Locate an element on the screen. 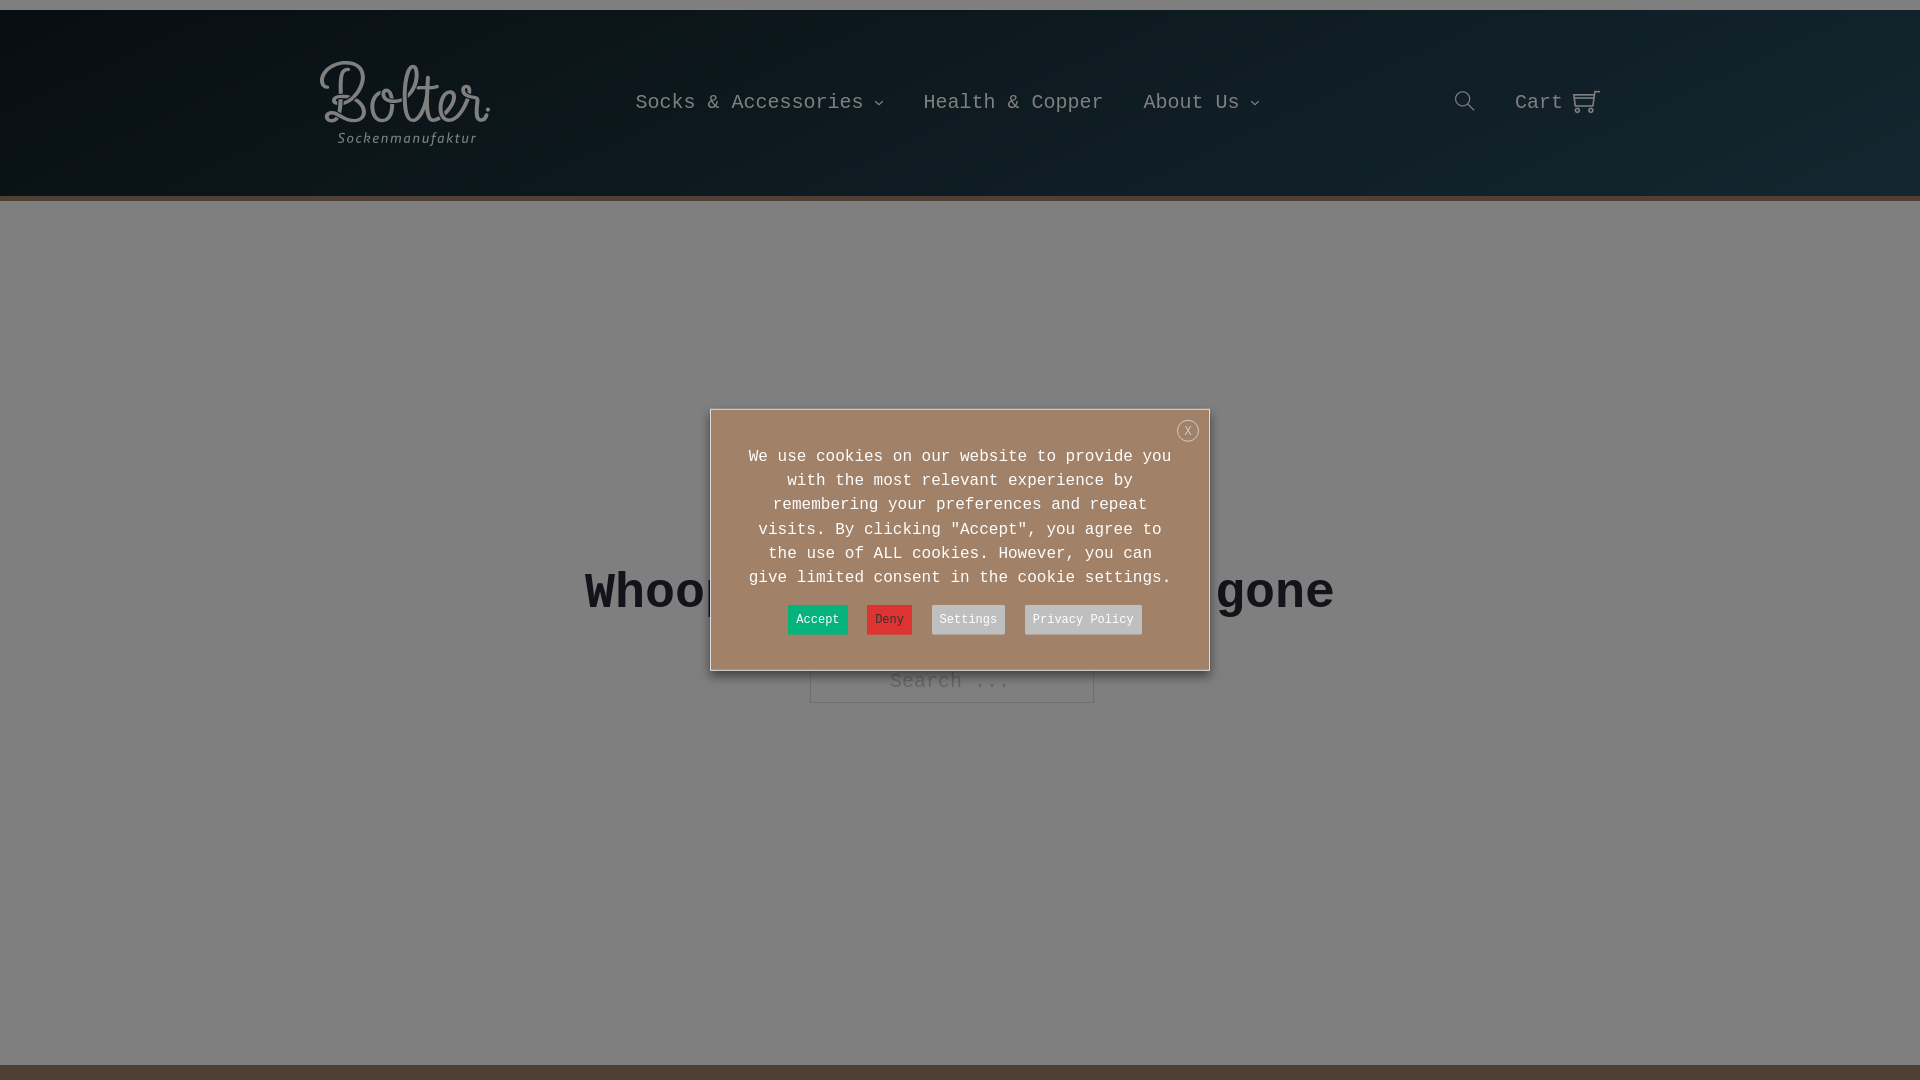 Image resolution: width=1920 pixels, height=1080 pixels. Deny is located at coordinates (890, 620).